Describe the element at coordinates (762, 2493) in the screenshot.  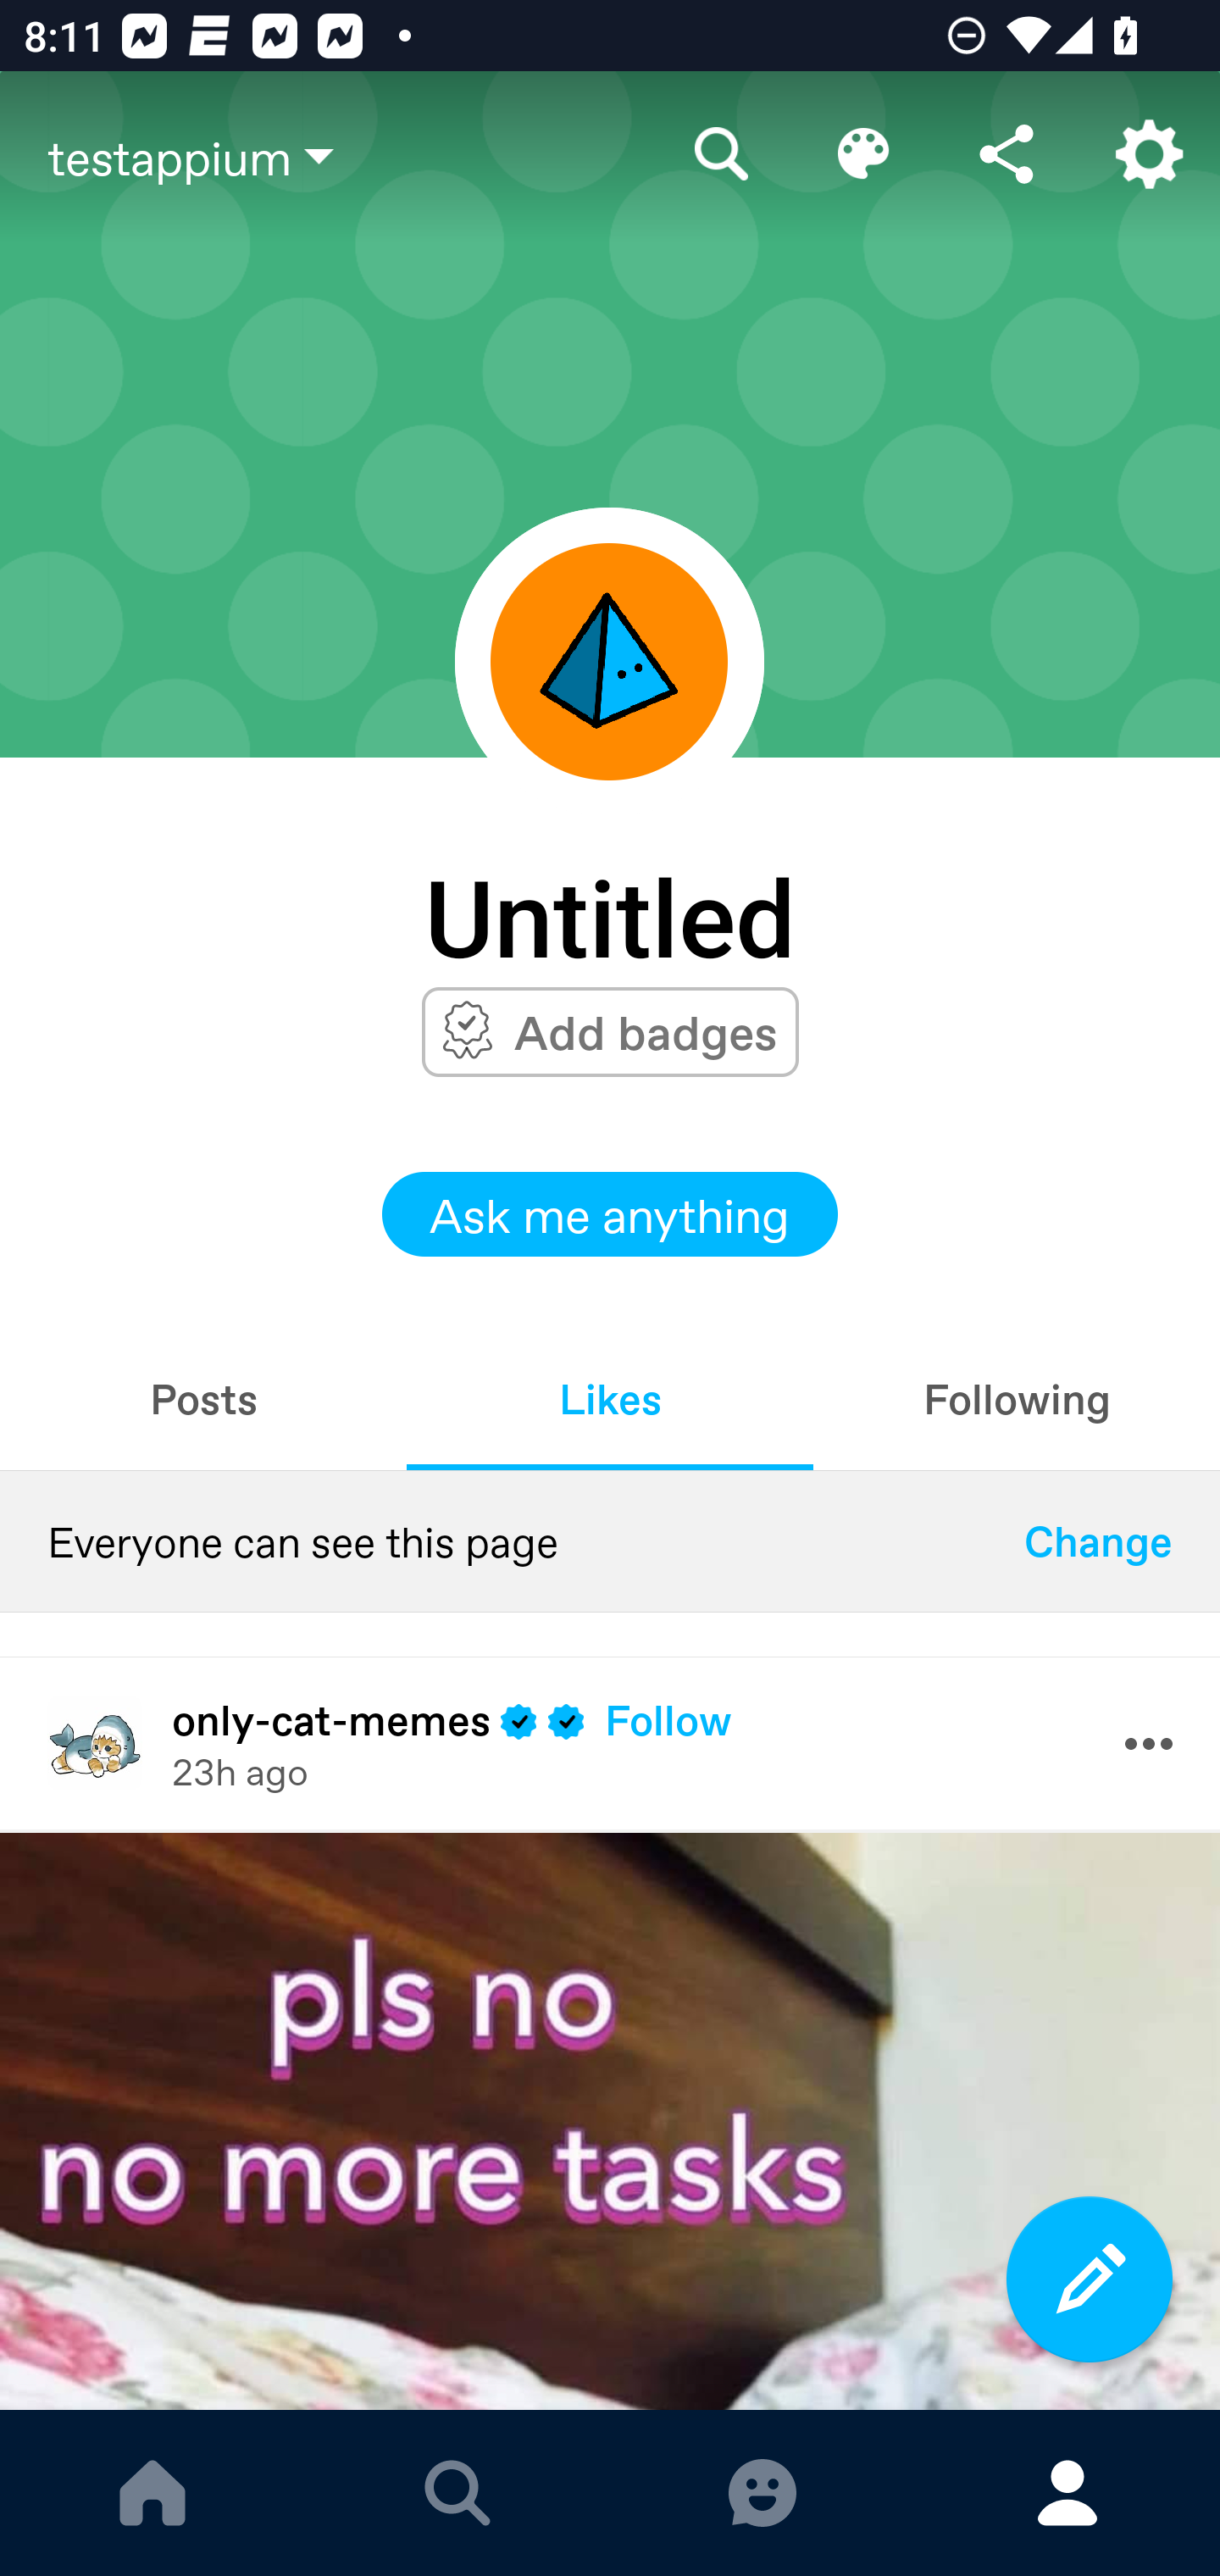
I see `MESSAGES` at that location.